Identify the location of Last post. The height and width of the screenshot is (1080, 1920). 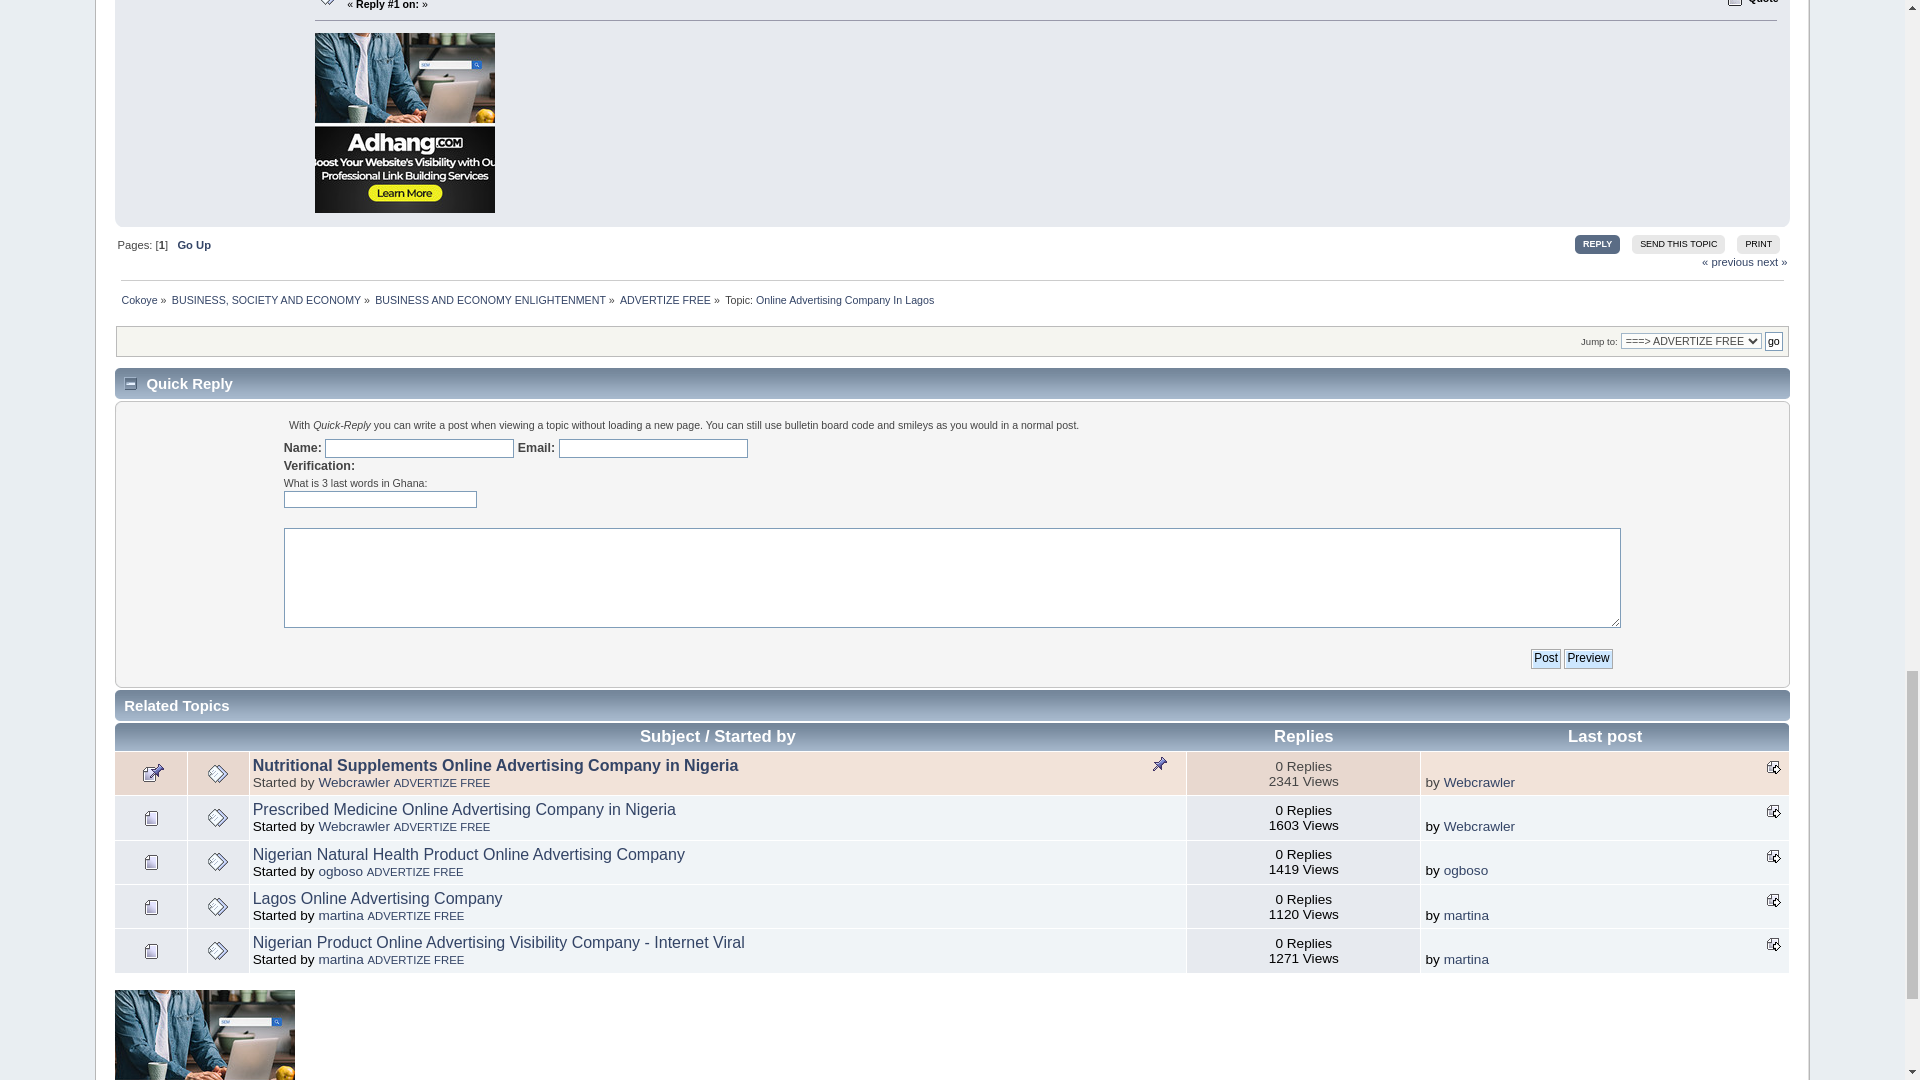
(1774, 856).